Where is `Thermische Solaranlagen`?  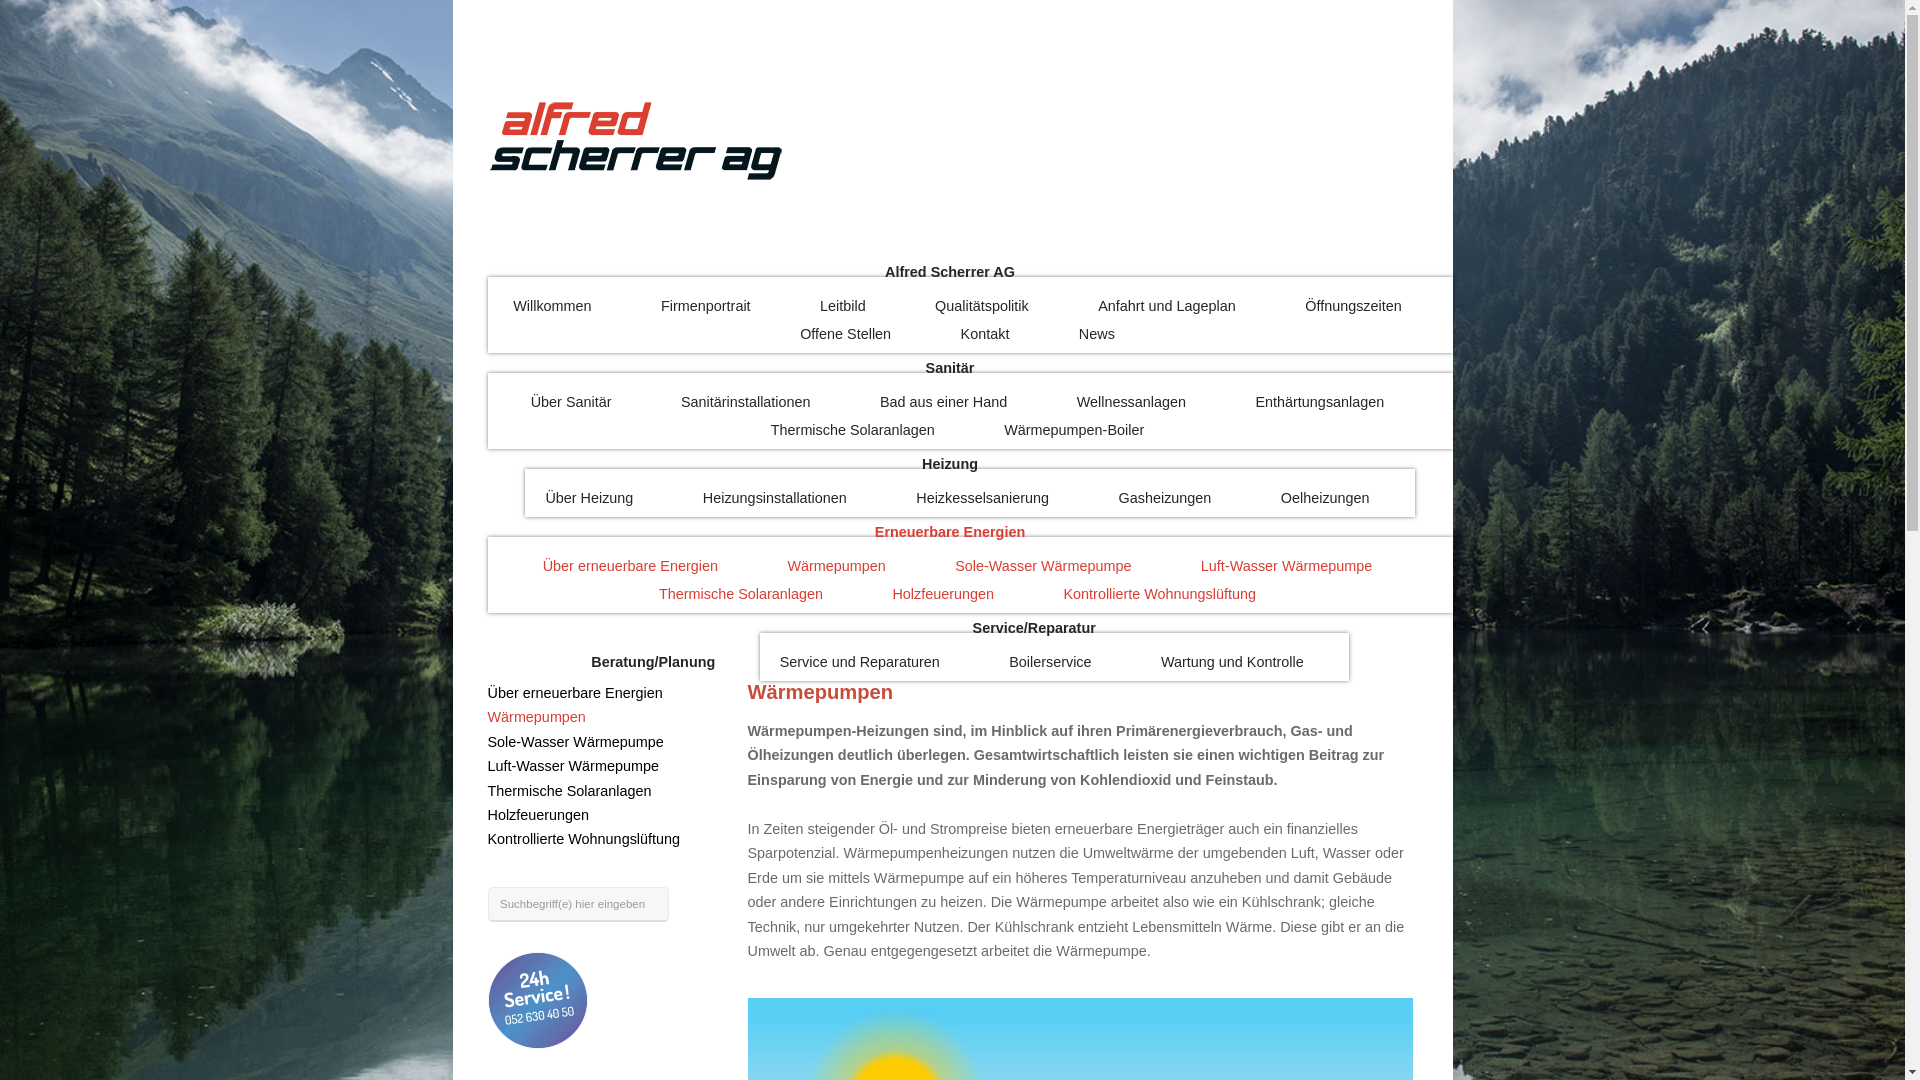
Thermische Solaranlagen is located at coordinates (741, 599).